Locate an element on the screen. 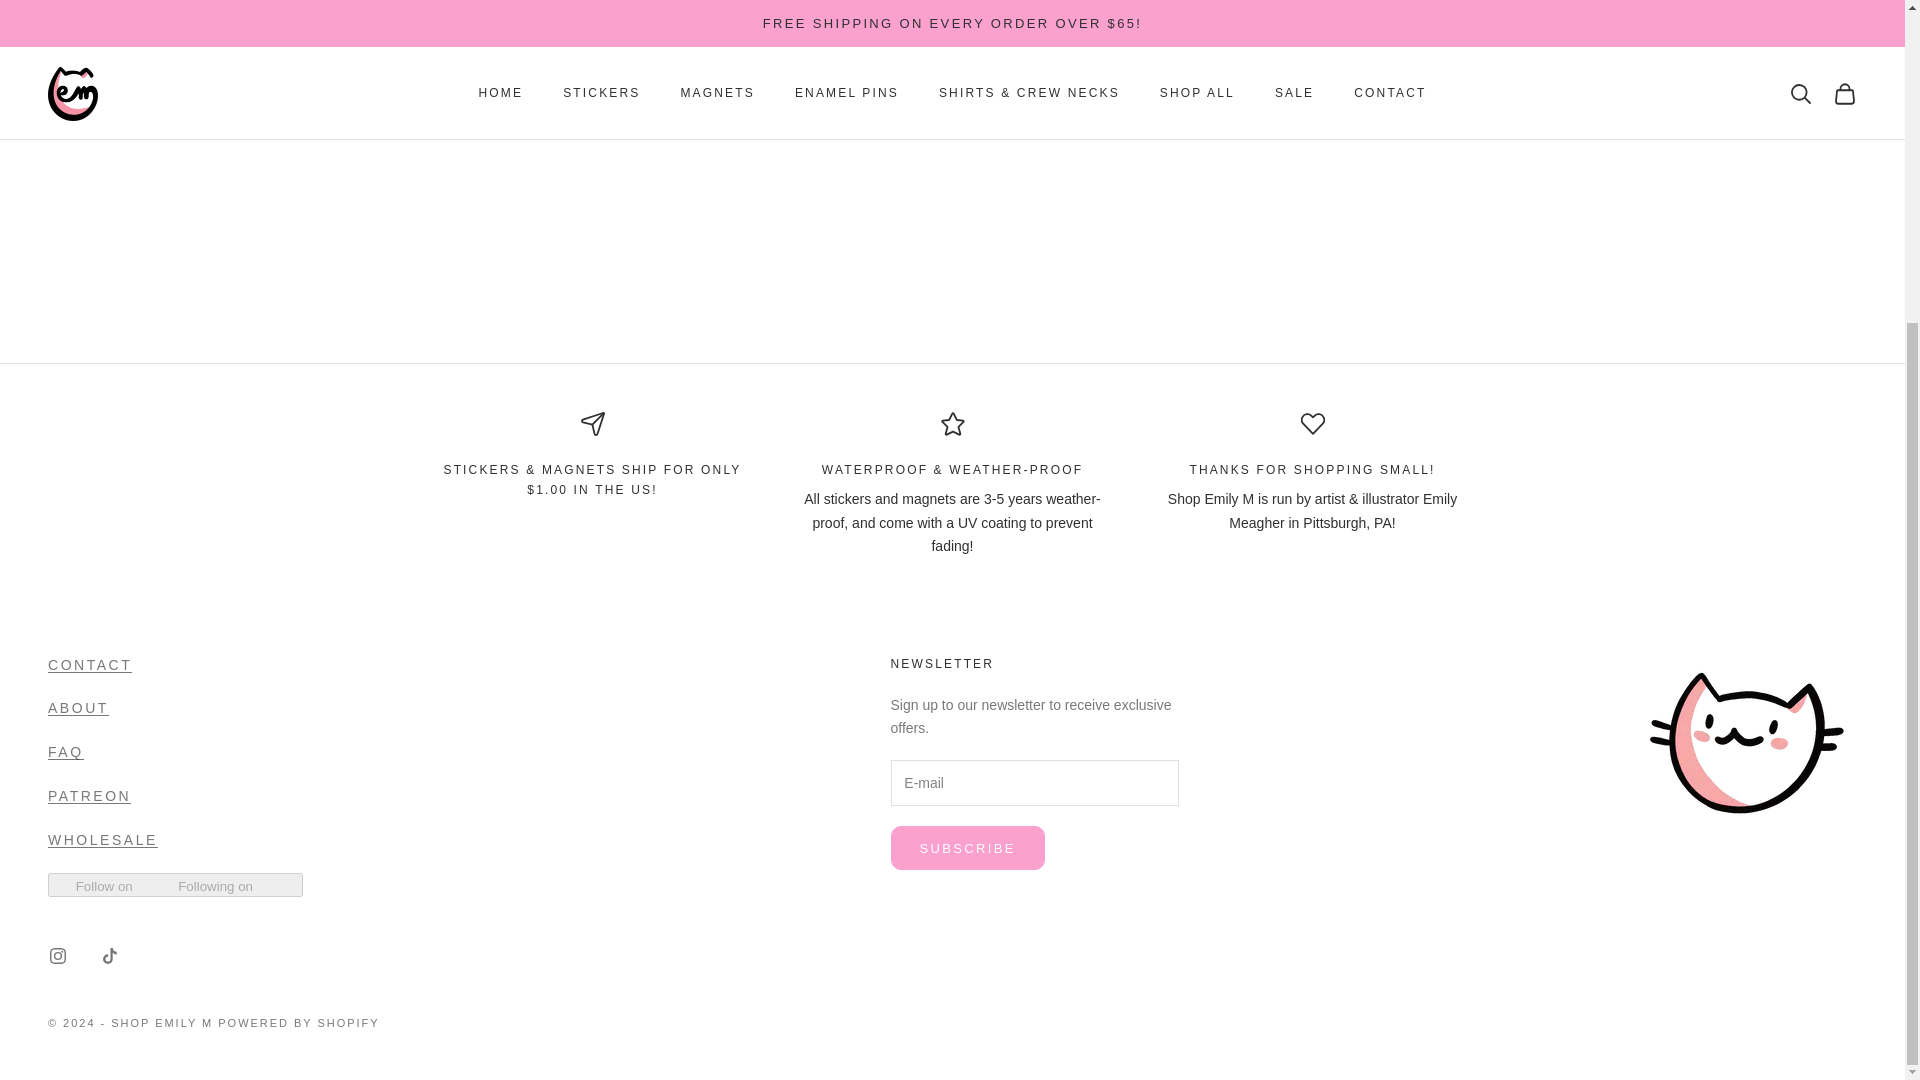  CONTACT is located at coordinates (90, 664).